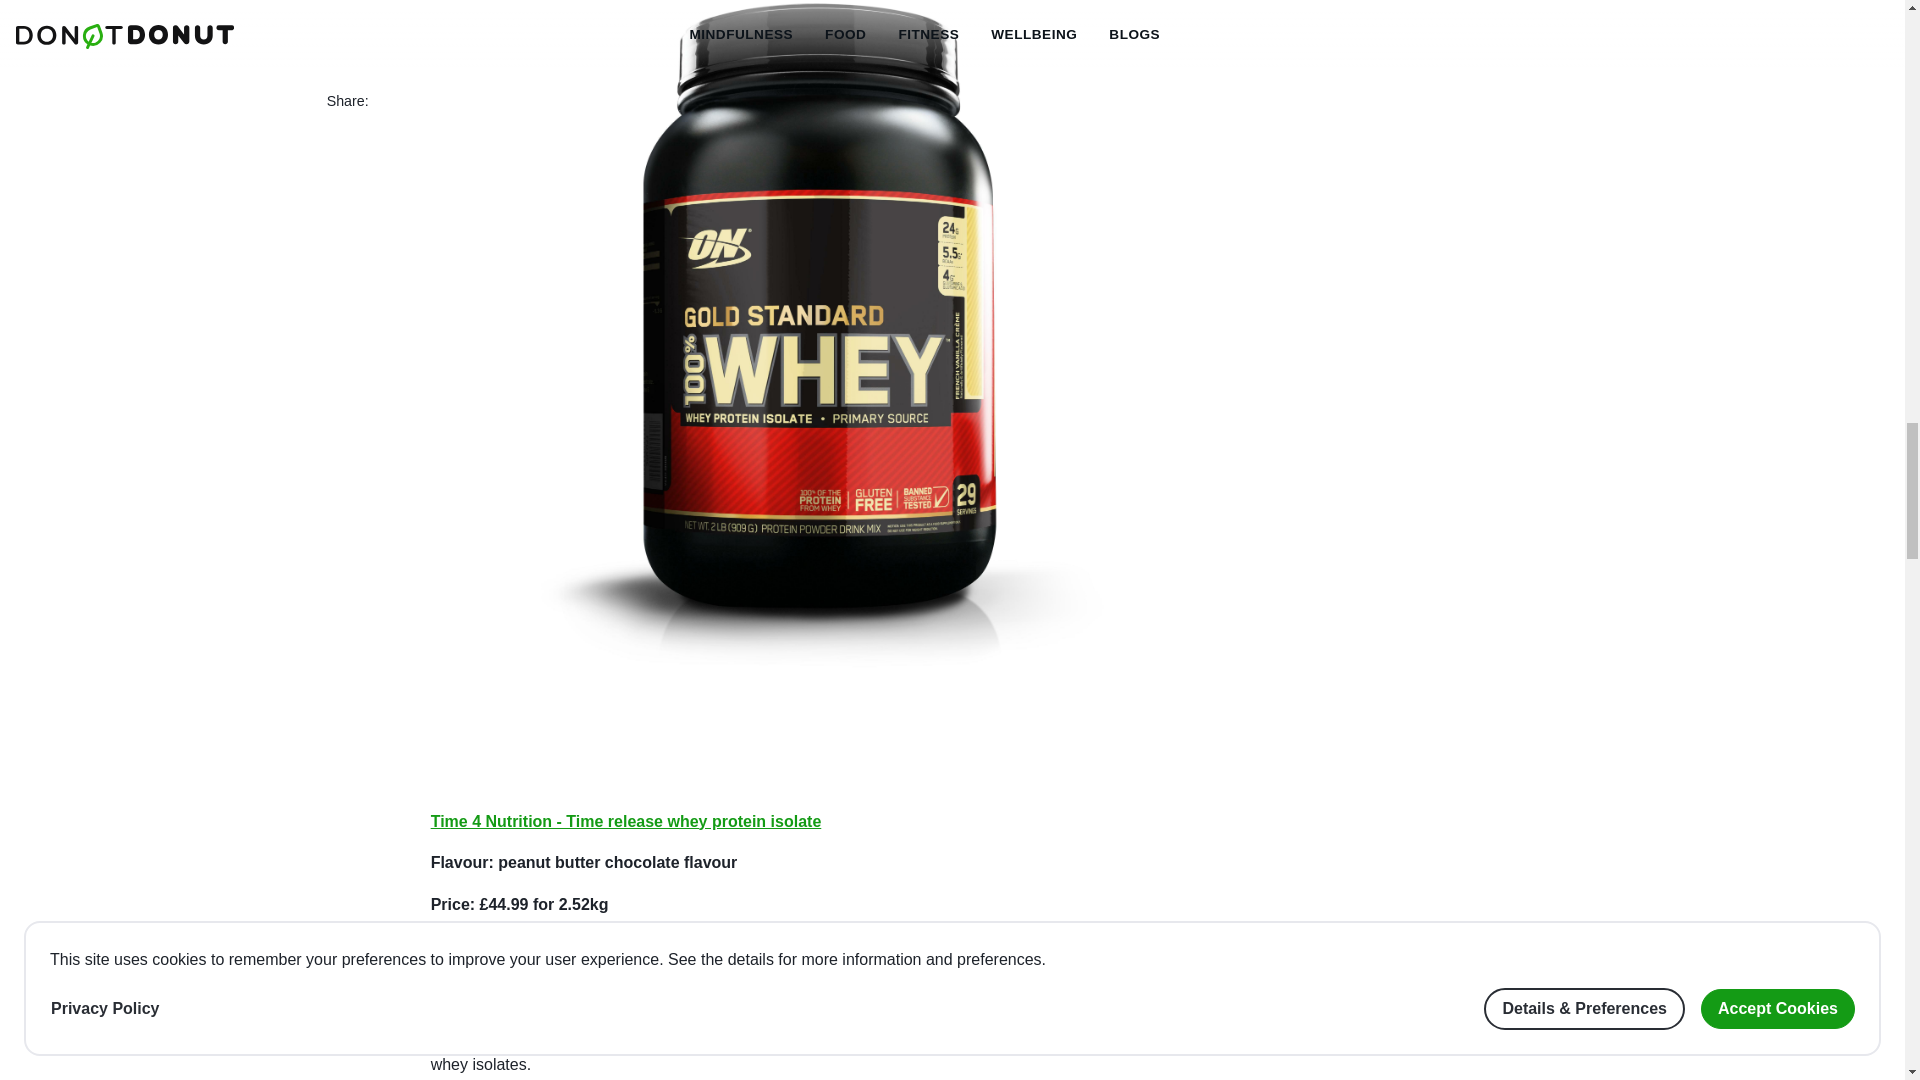 This screenshot has height=1080, width=1920. What do you see at coordinates (626, 822) in the screenshot?
I see `Time 4 Nutrition - Time release whey protein isolate` at bounding box center [626, 822].